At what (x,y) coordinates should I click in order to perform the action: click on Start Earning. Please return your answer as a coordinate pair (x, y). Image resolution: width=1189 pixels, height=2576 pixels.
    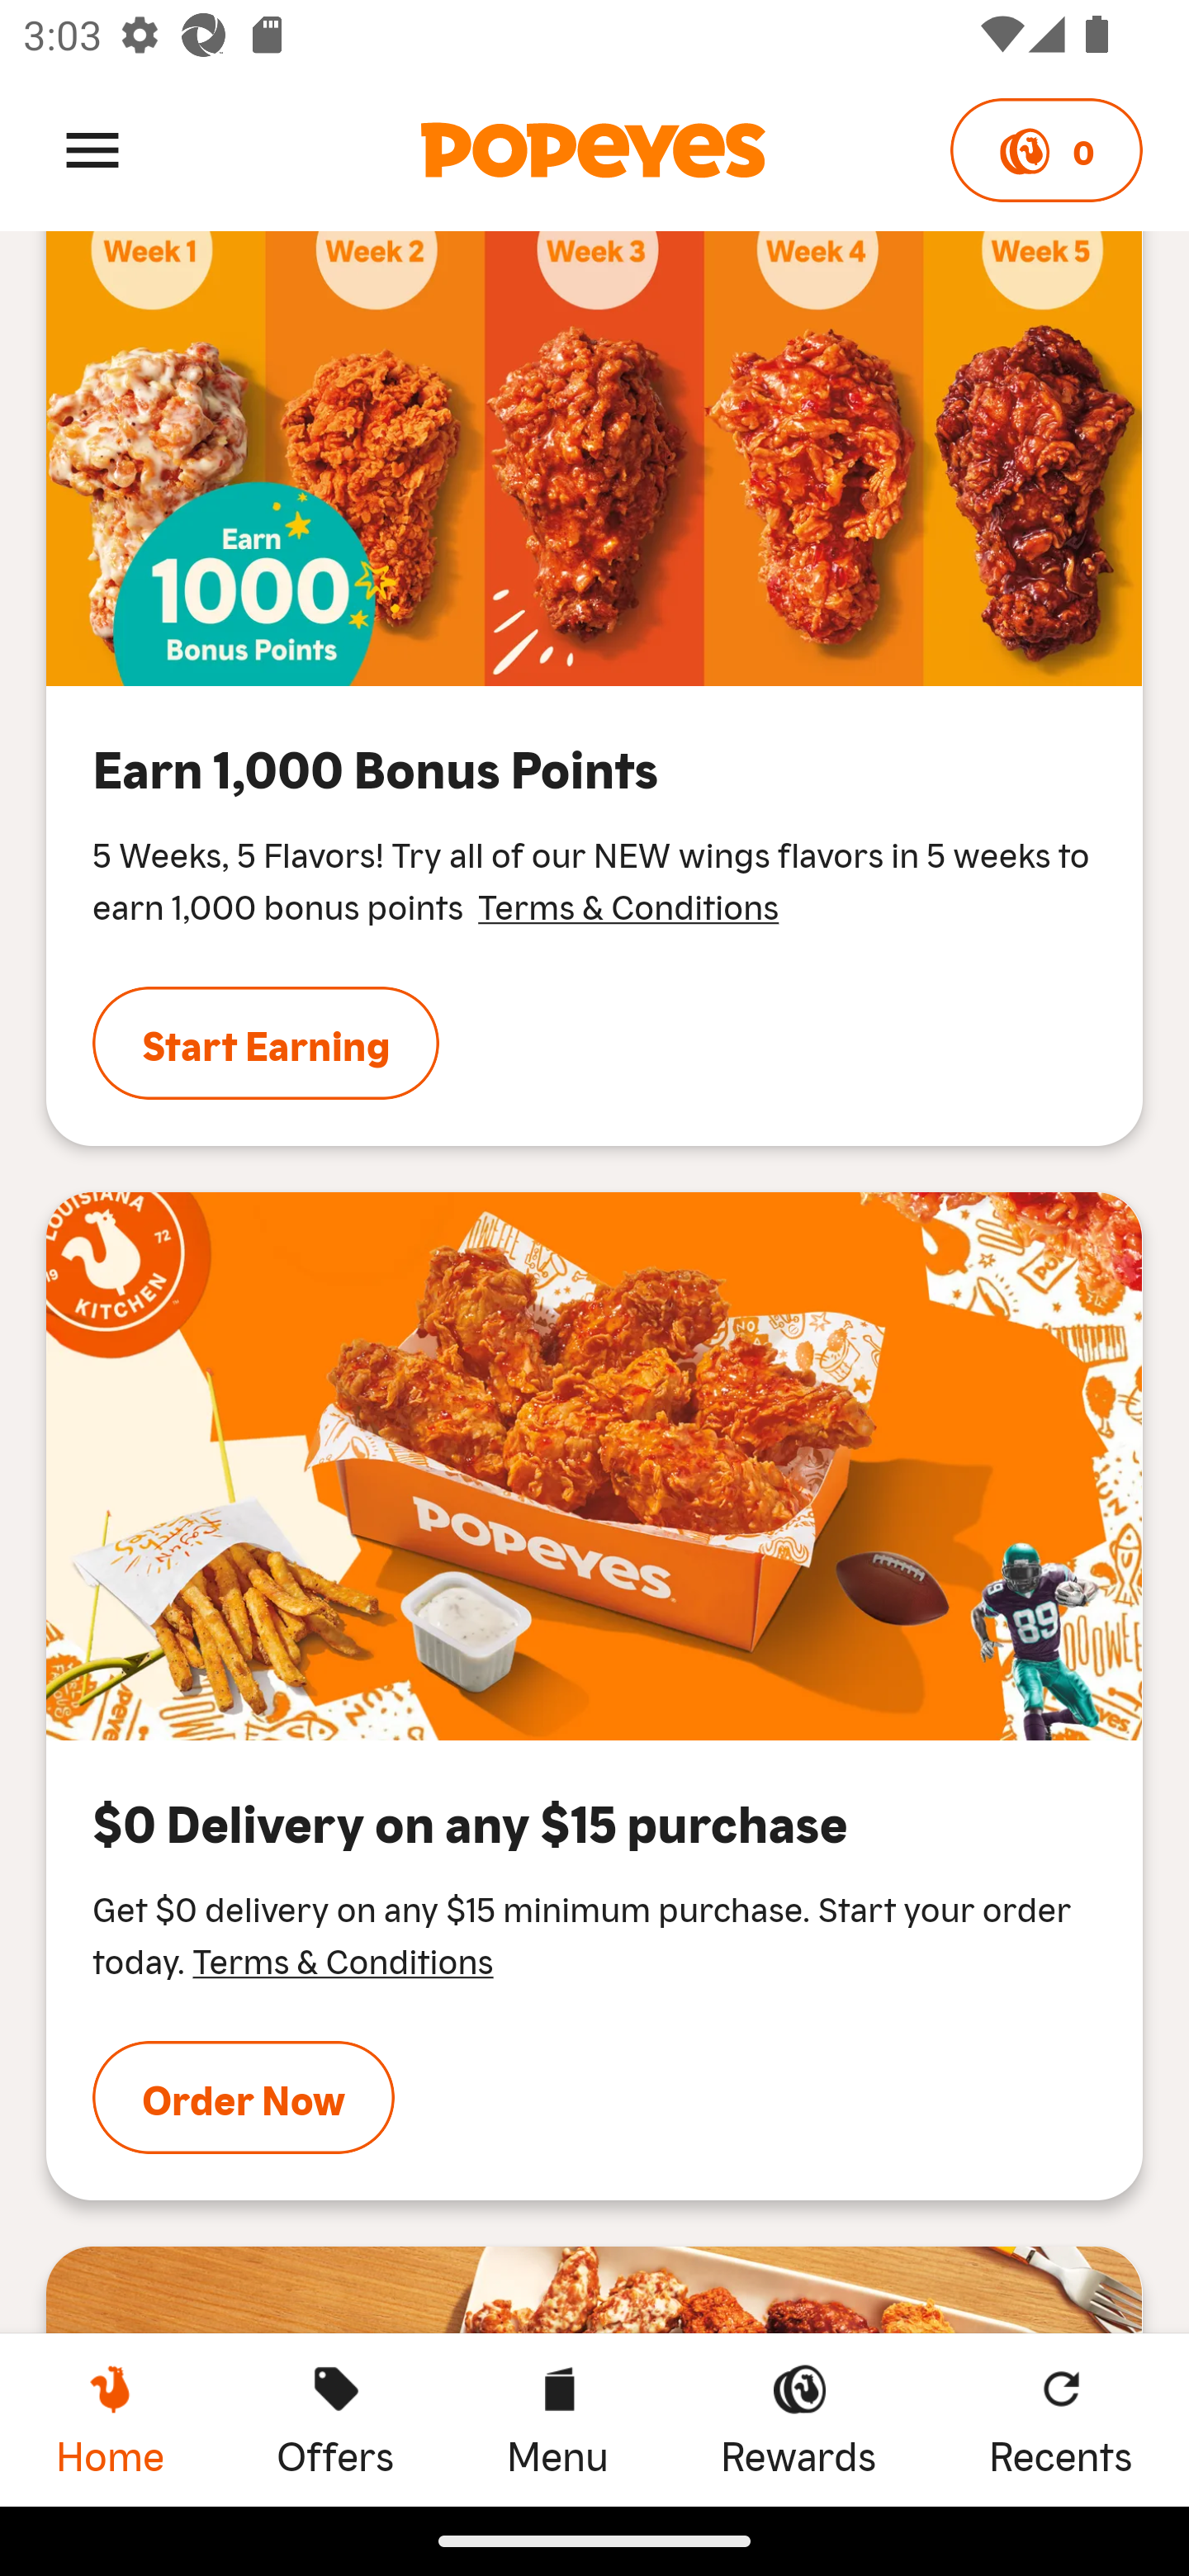
    Looking at the image, I should click on (266, 1043).